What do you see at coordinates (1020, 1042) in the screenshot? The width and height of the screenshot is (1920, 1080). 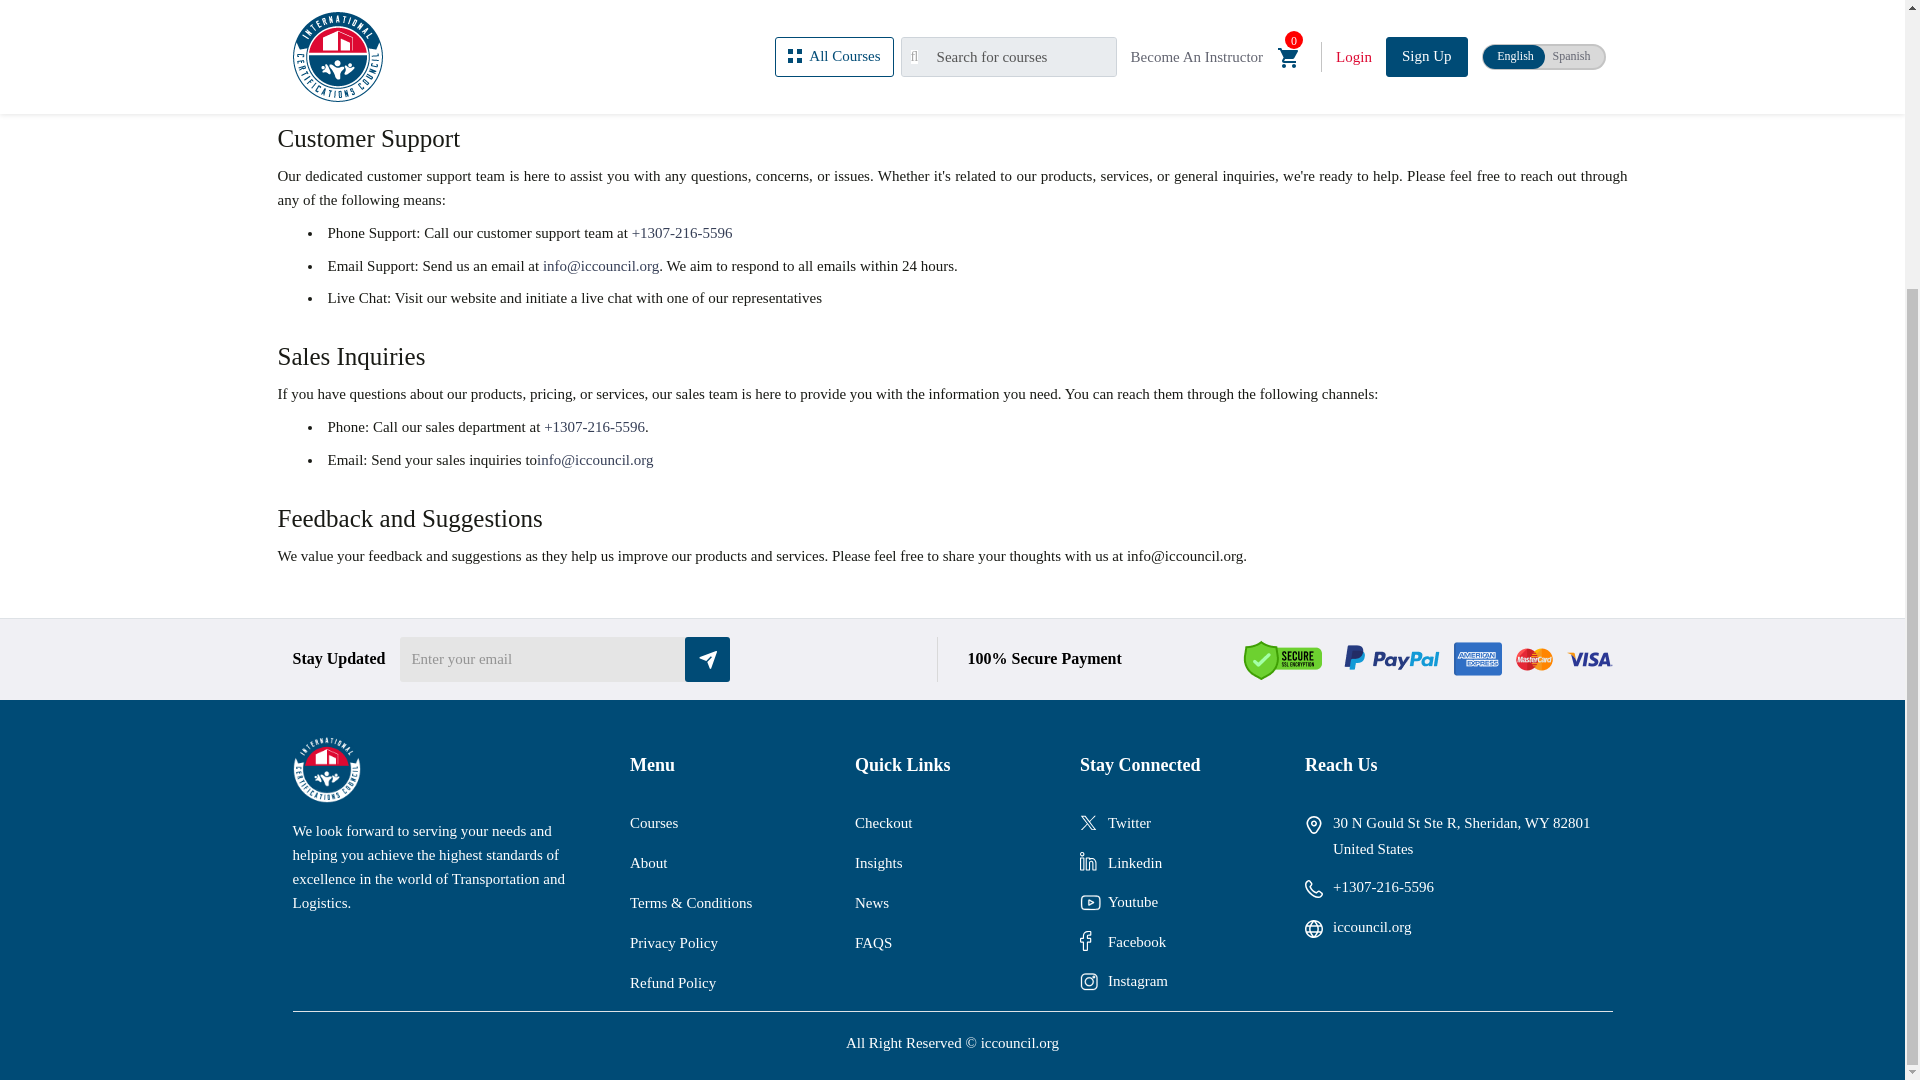 I see `iccouncil.org` at bounding box center [1020, 1042].